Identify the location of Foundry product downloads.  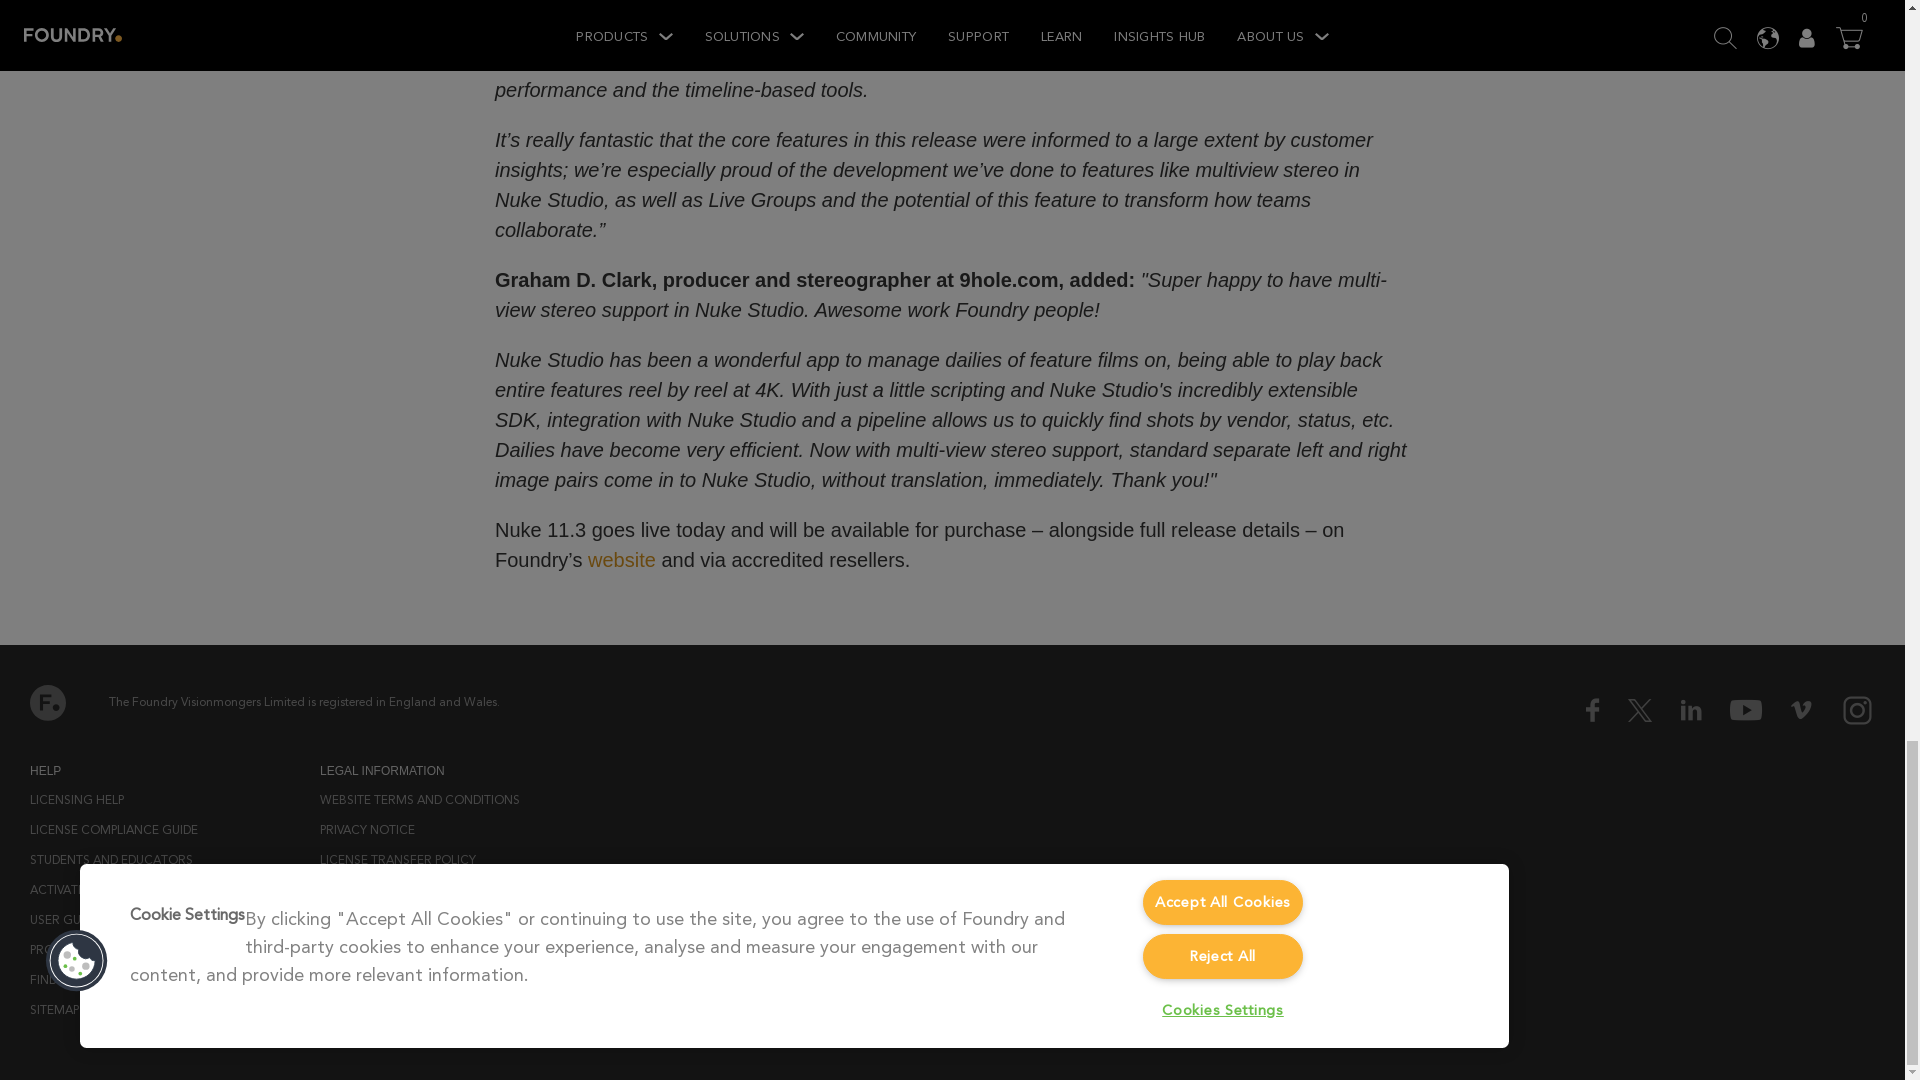
(123, 950).